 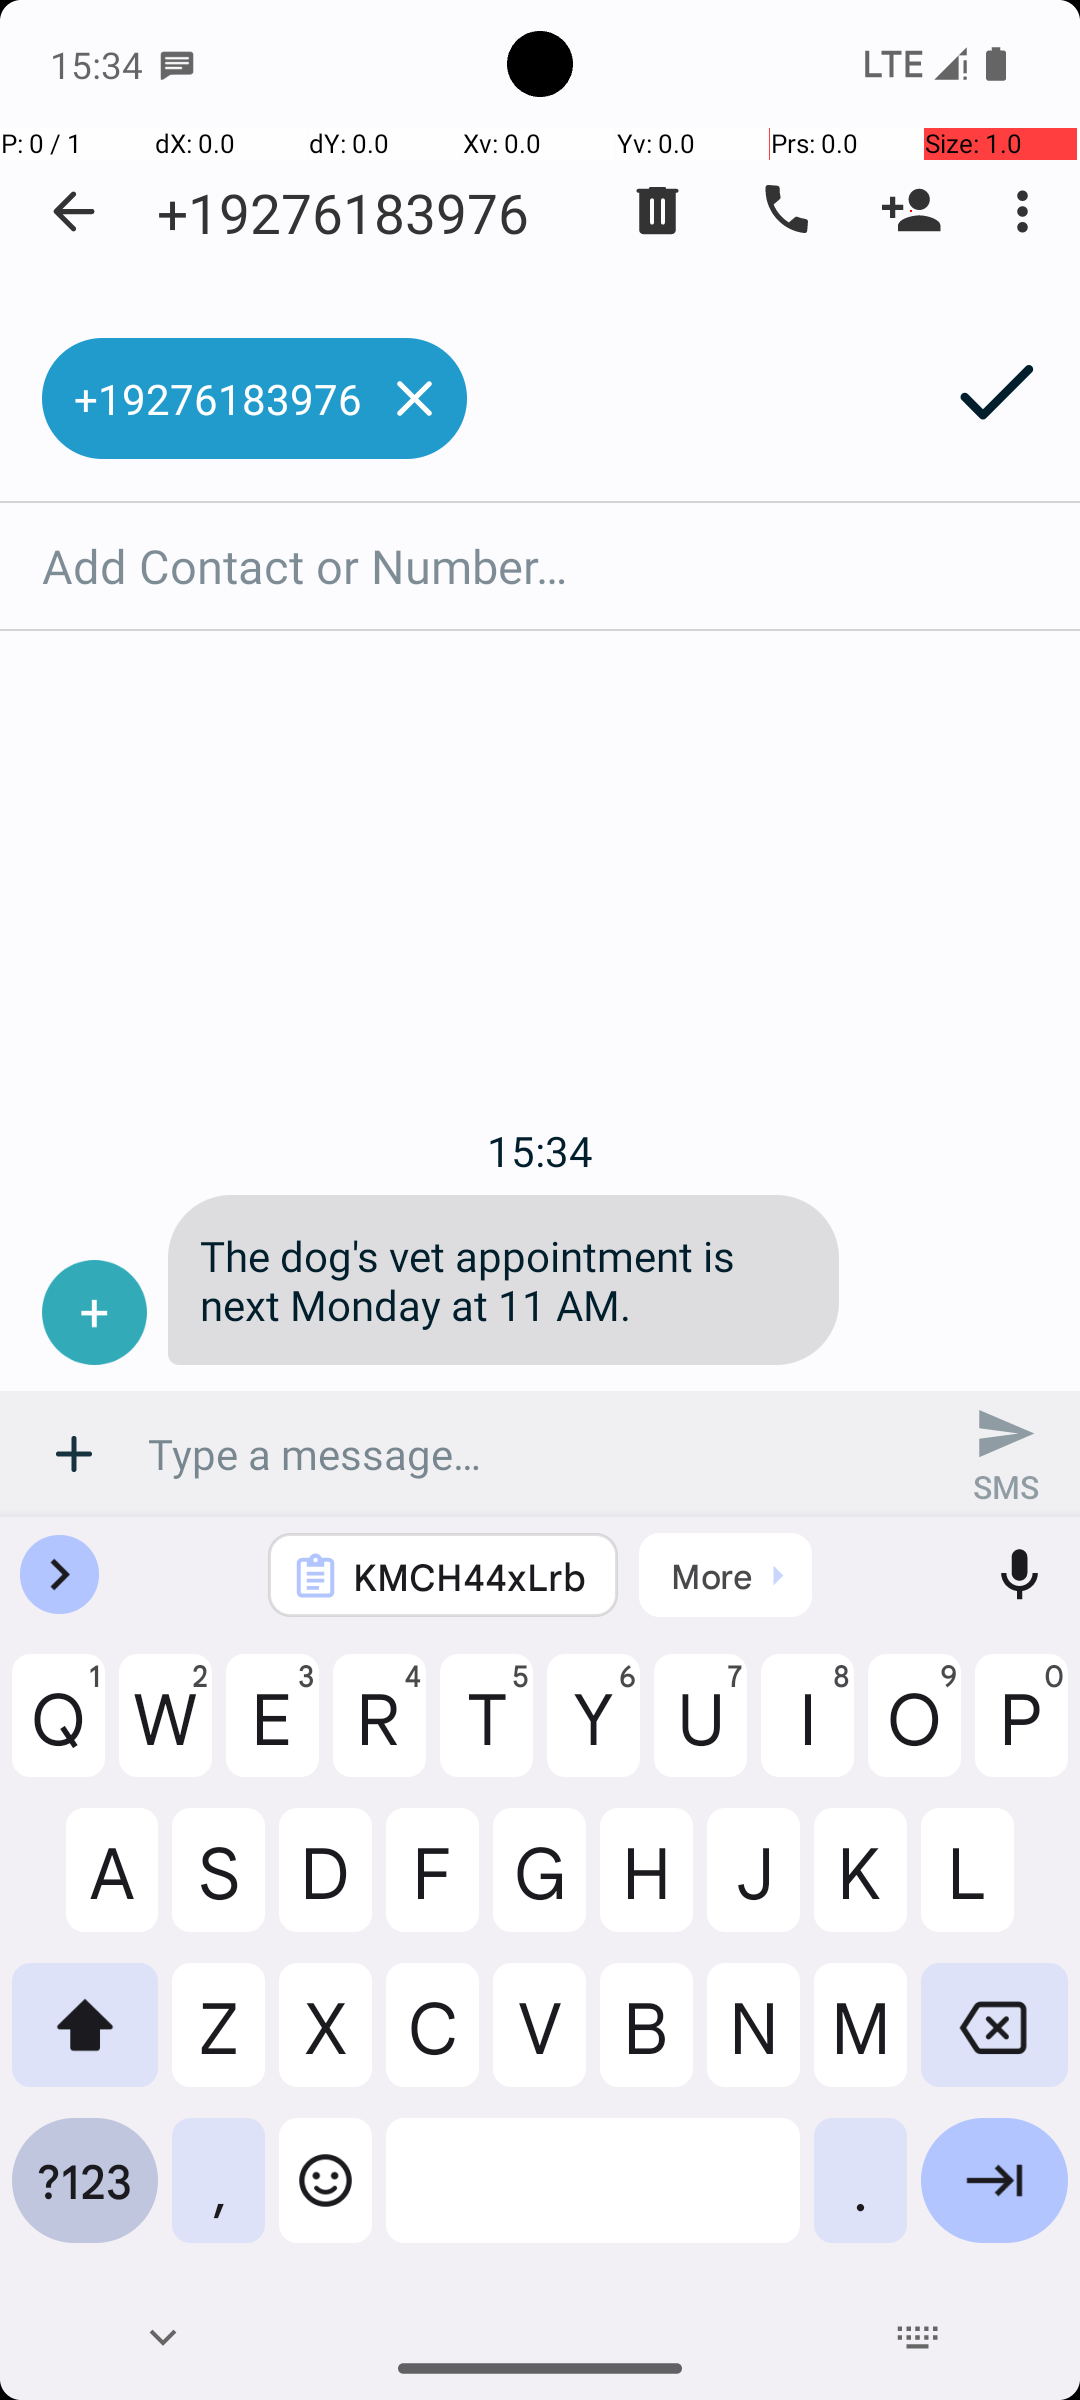 I want to click on The dog's vet appointment is next Monday at 11 AM., so click(x=504, y=1280).